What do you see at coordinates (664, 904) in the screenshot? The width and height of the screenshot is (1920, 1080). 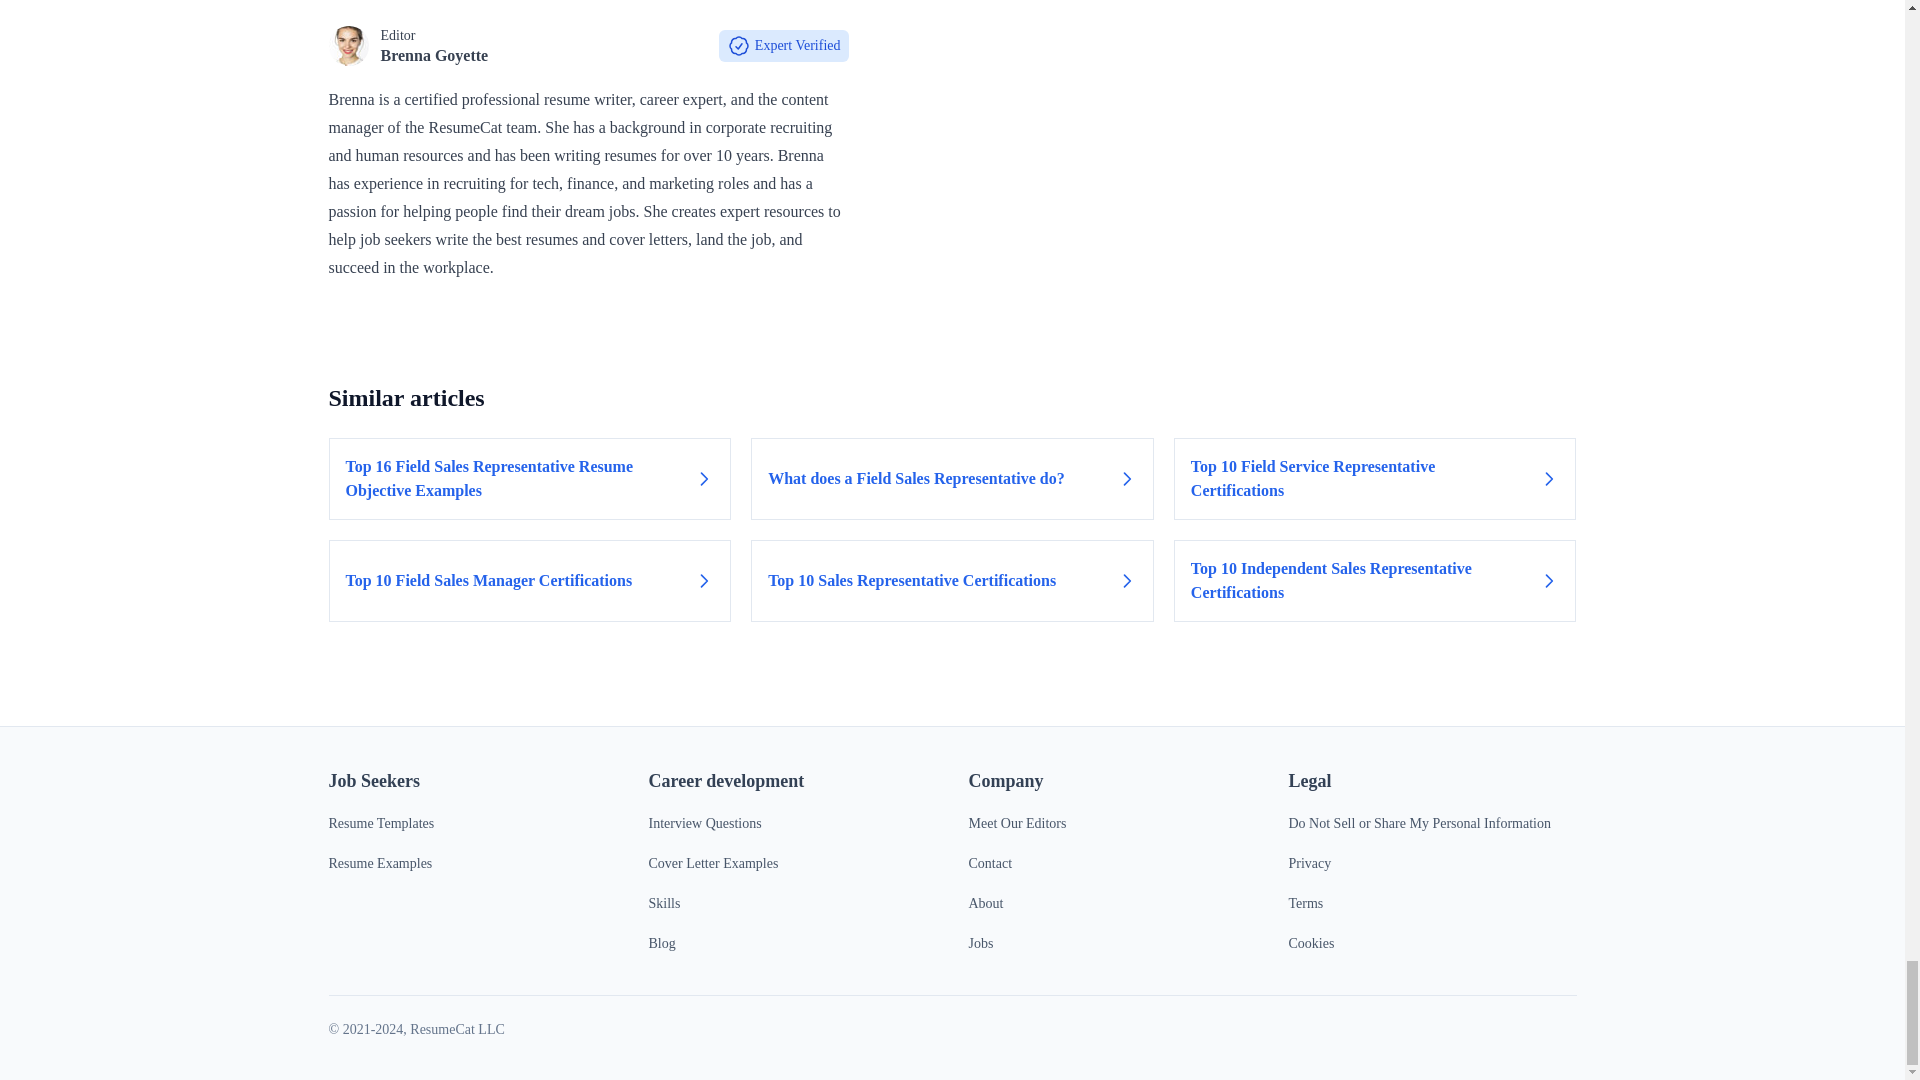 I see `Skills` at bounding box center [664, 904].